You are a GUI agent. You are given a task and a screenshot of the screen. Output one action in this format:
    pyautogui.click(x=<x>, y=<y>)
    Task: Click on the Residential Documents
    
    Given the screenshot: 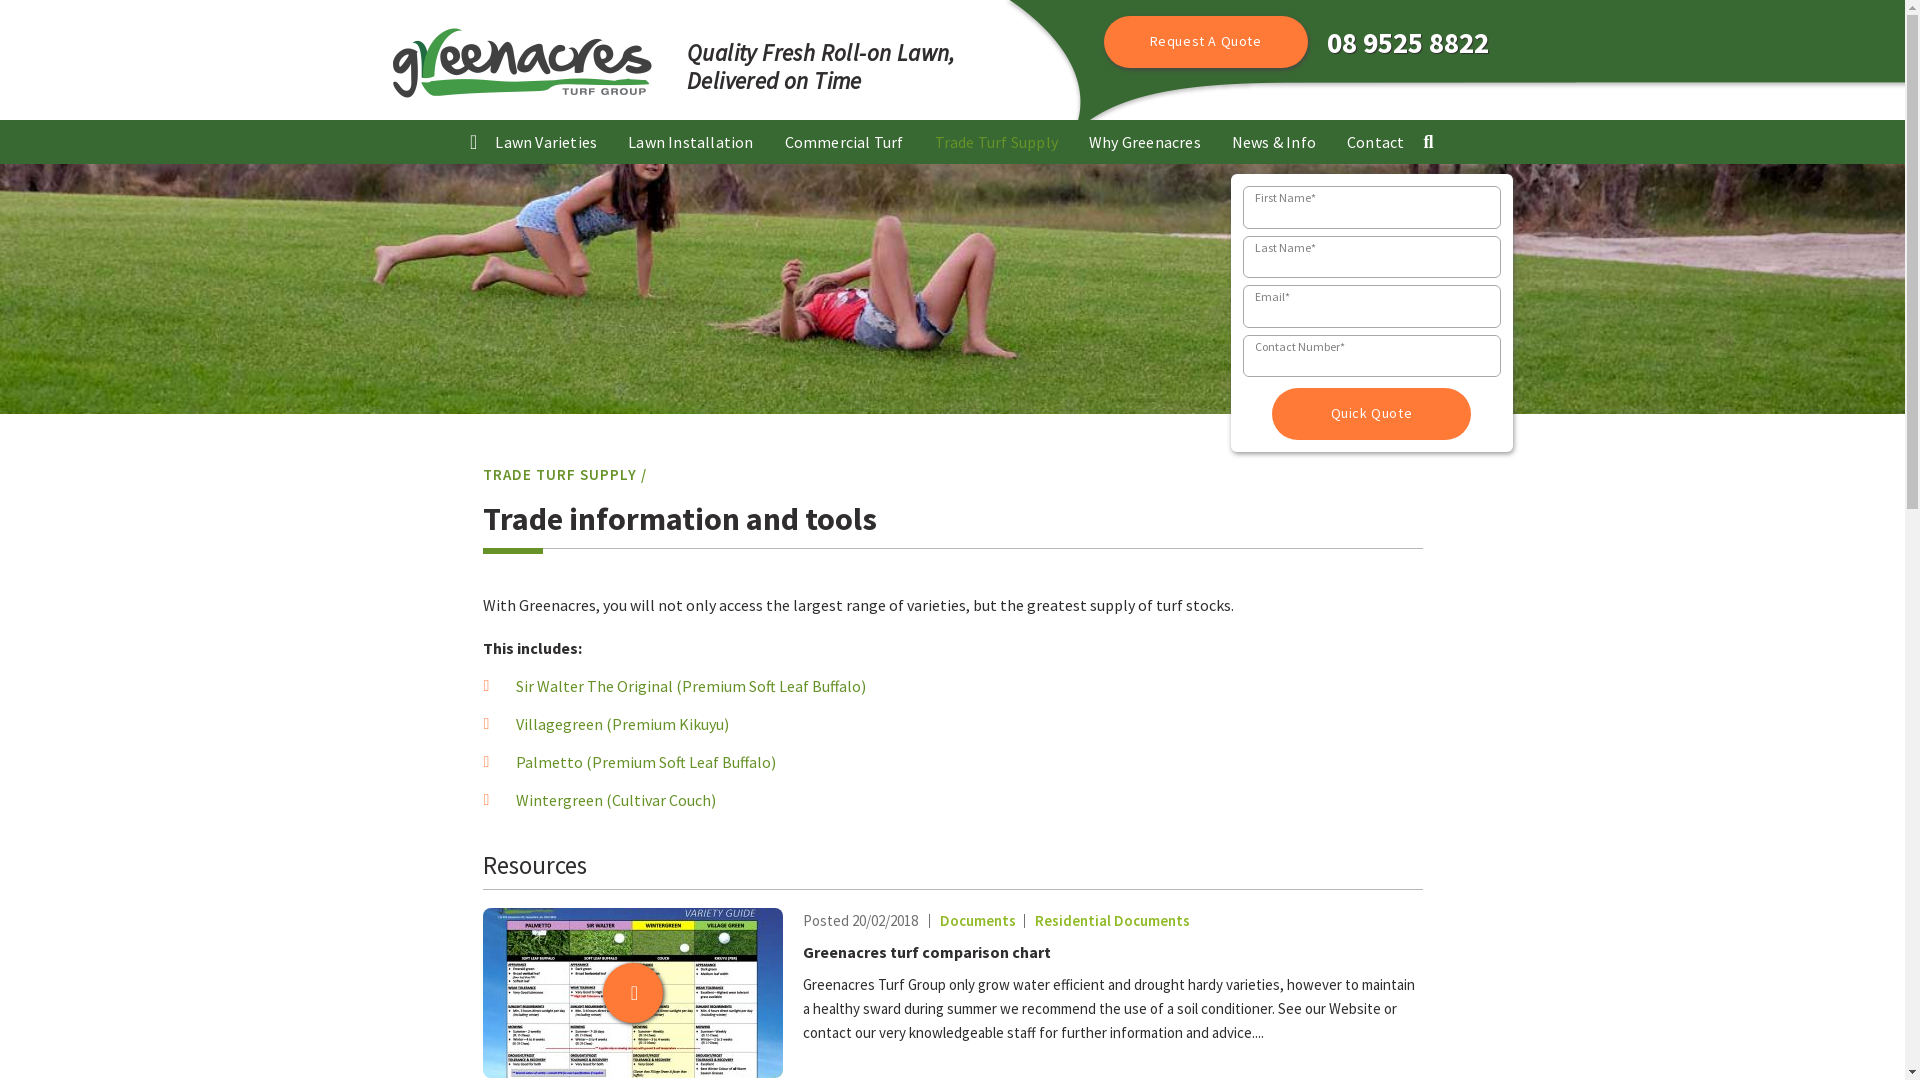 What is the action you would take?
    pyautogui.click(x=1103, y=920)
    